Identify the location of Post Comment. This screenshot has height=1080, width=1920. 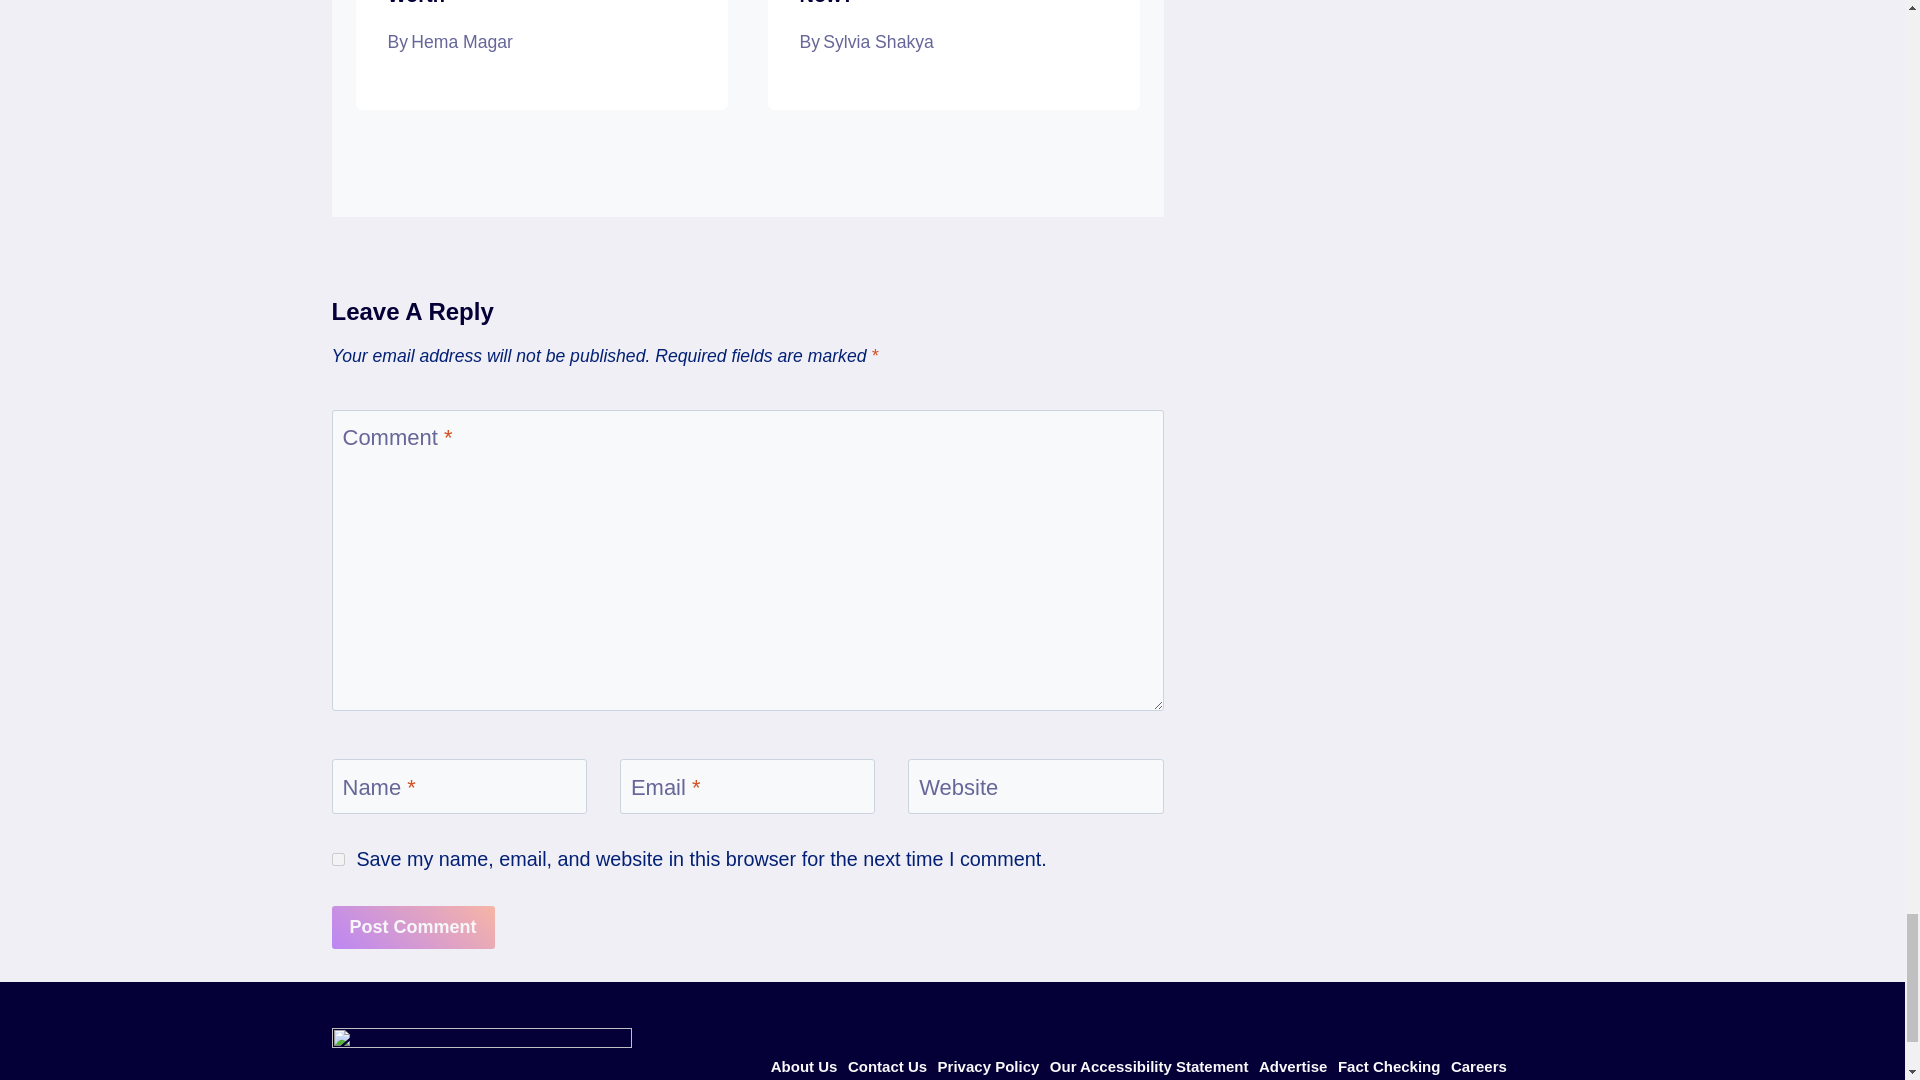
(414, 928).